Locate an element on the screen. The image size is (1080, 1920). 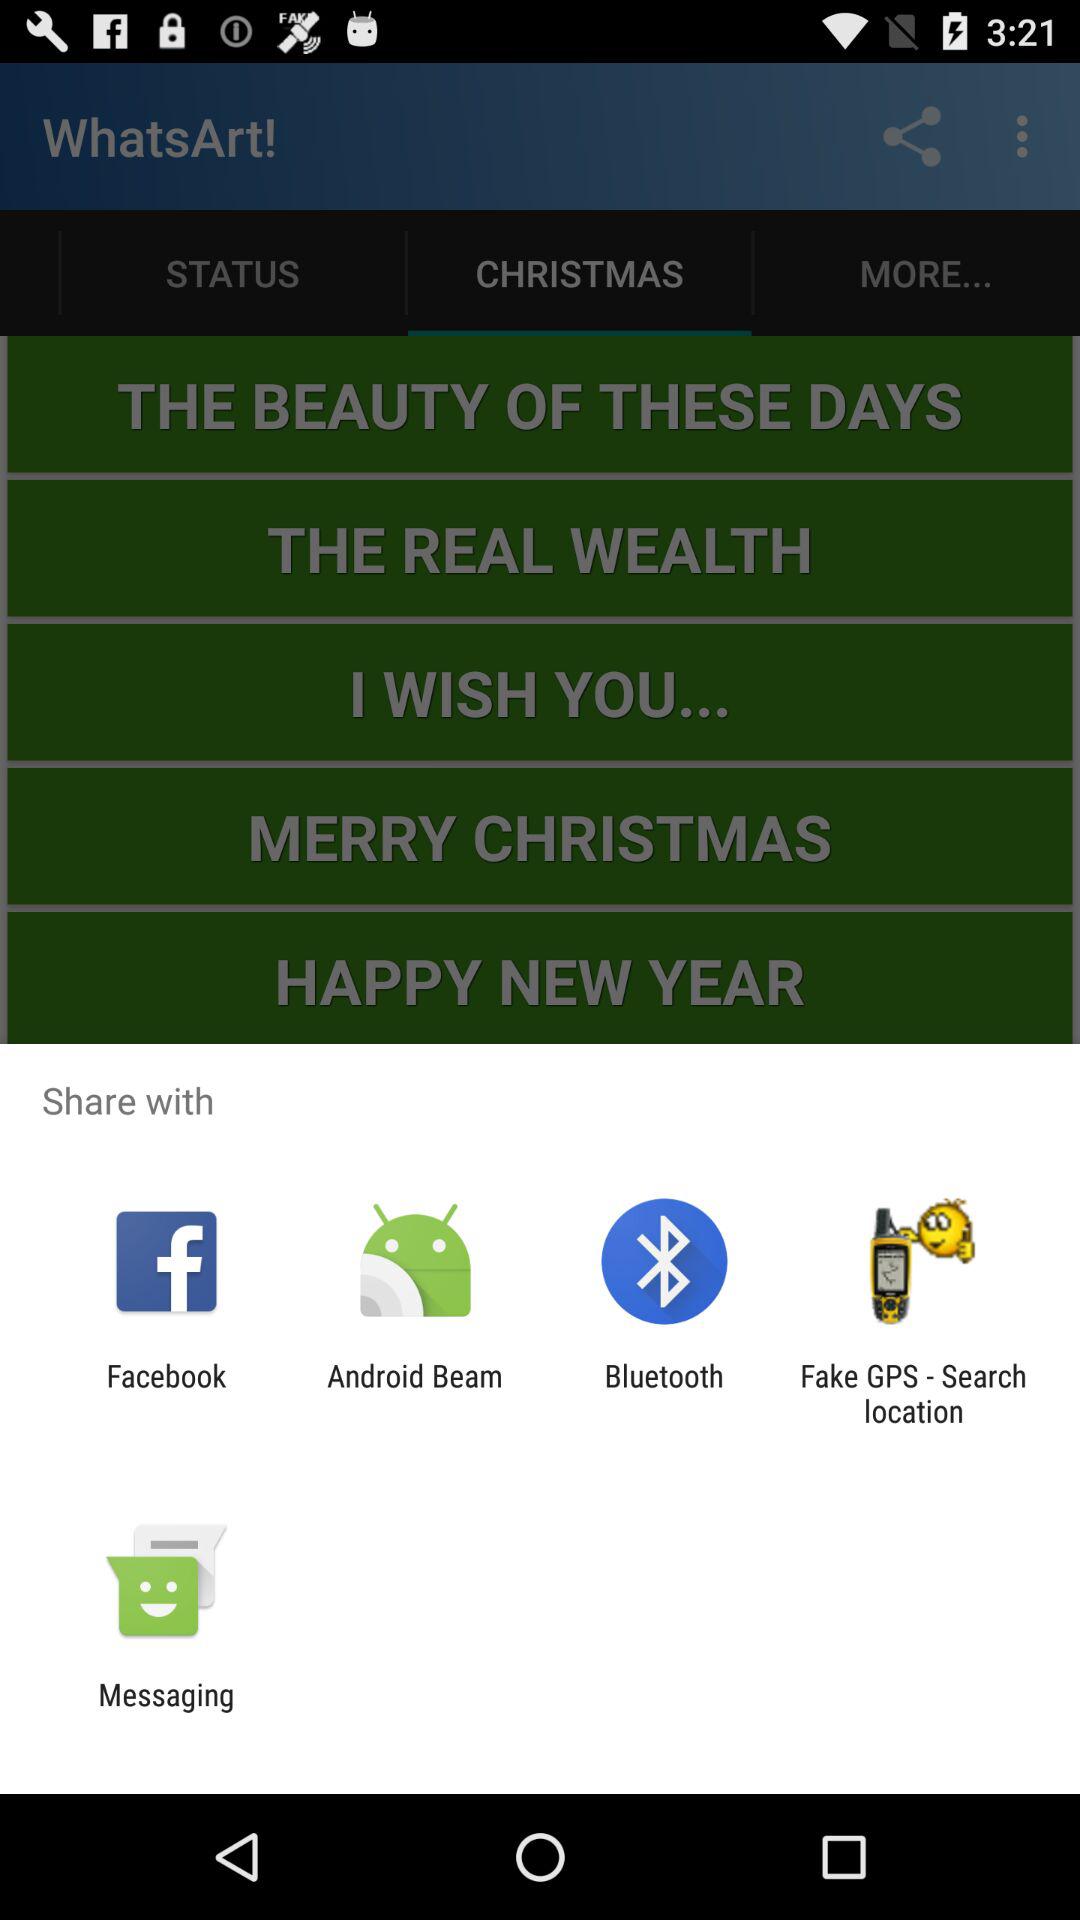
swipe until the messaging app is located at coordinates (166, 1712).